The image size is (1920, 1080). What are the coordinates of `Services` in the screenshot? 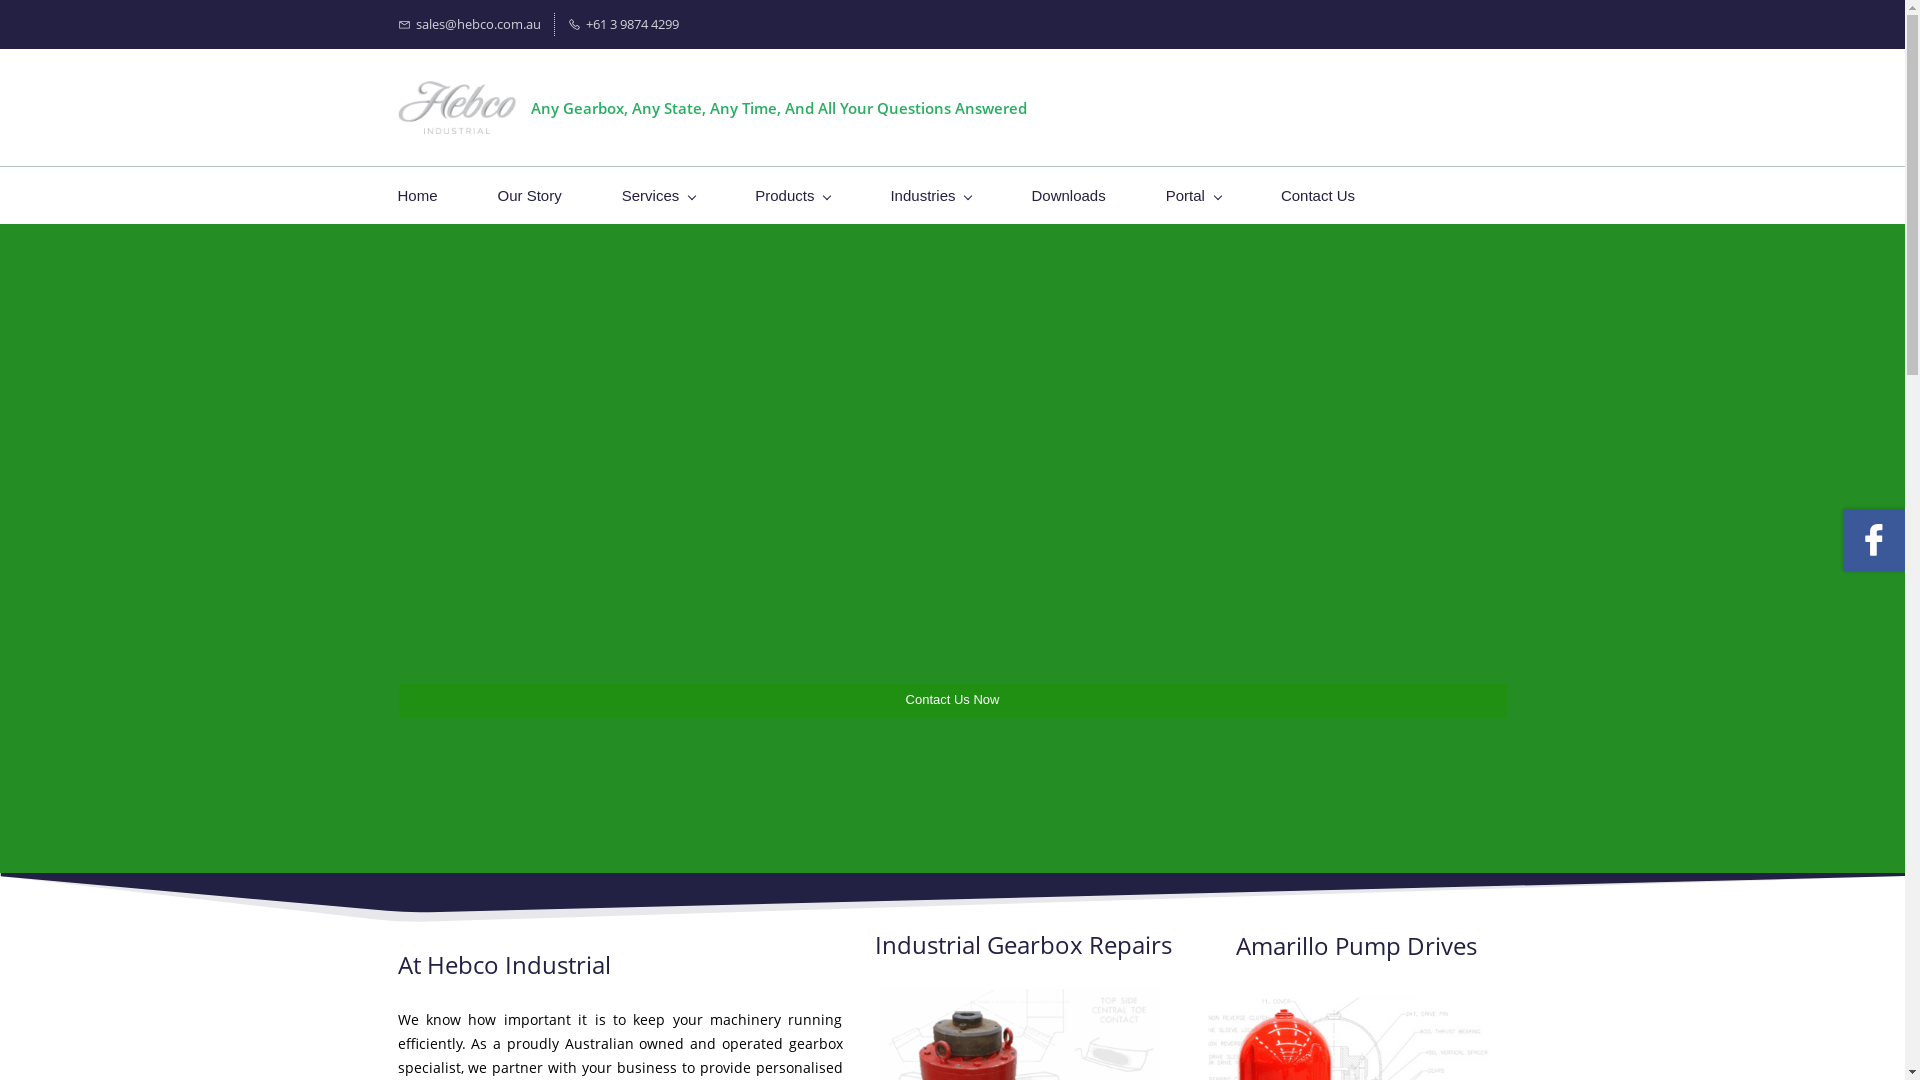 It's located at (659, 196).